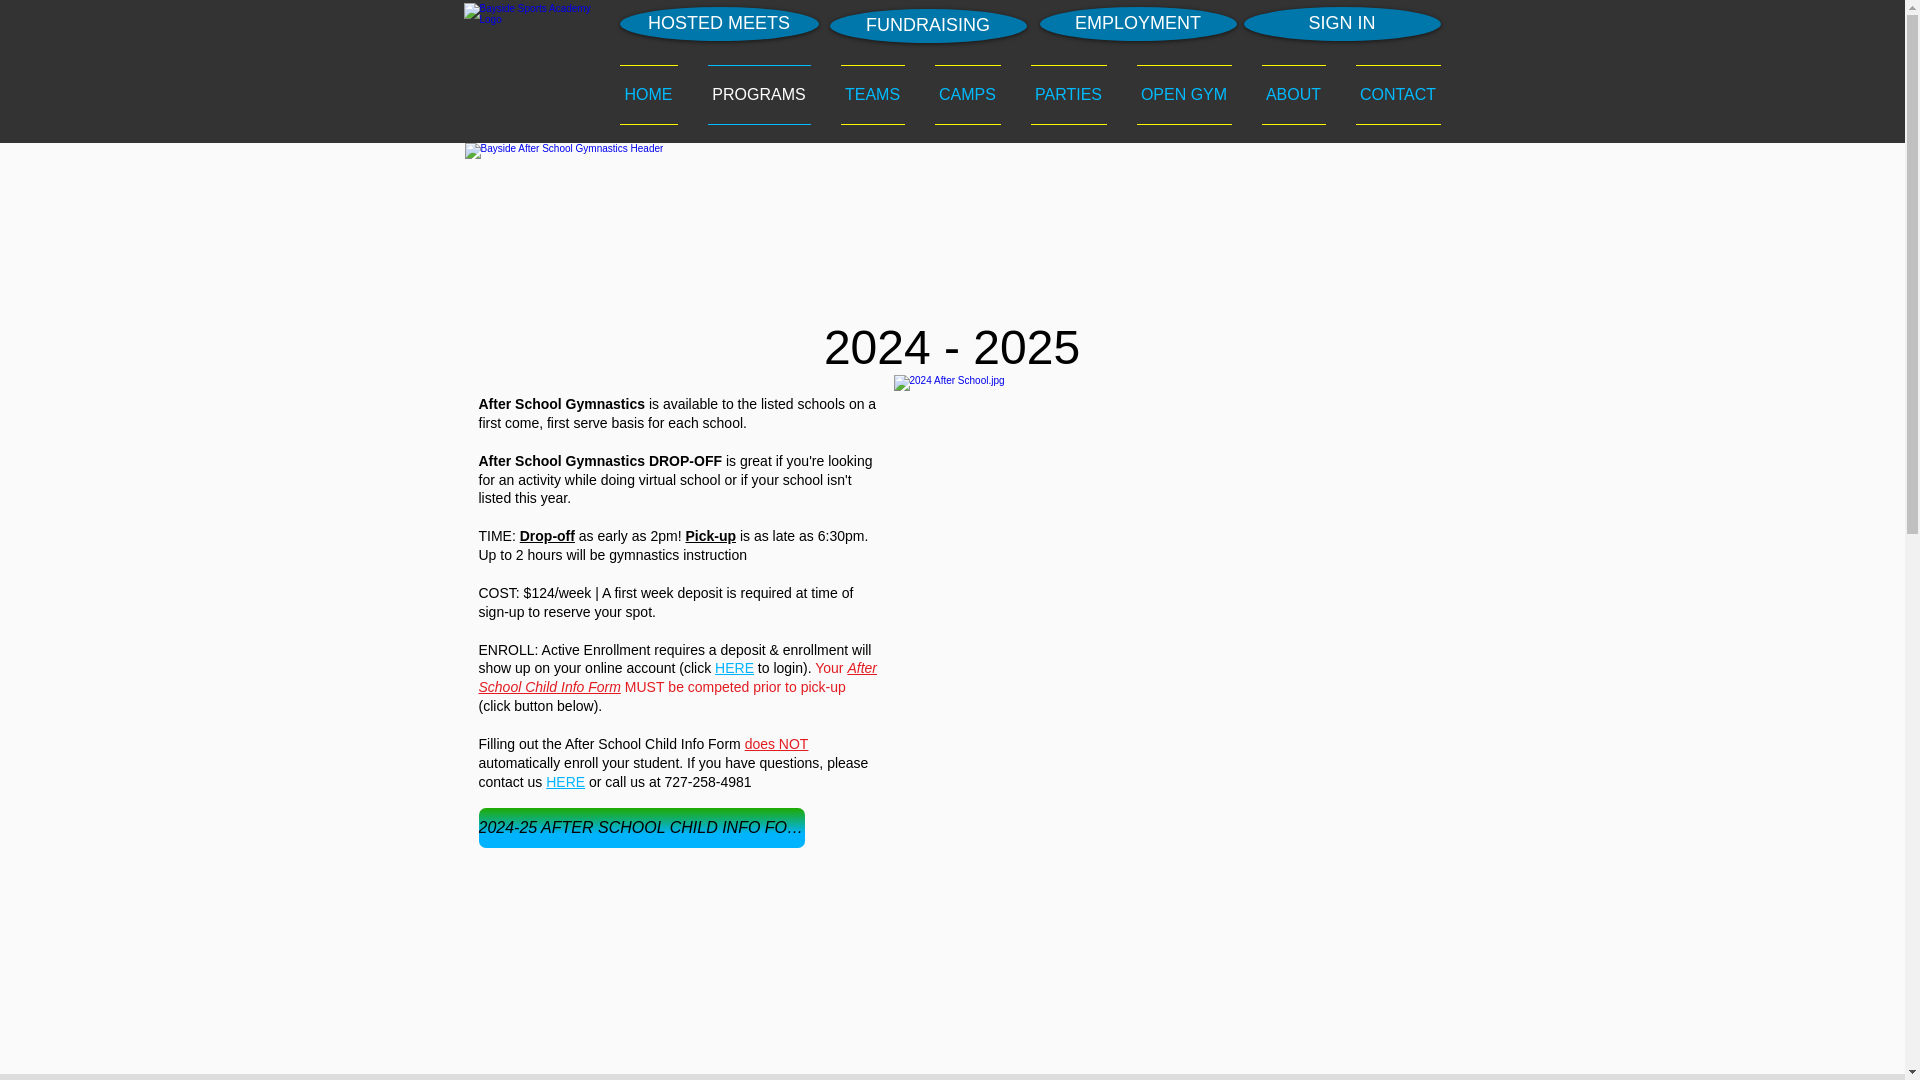  What do you see at coordinates (1184, 94) in the screenshot?
I see `OPEN GYM` at bounding box center [1184, 94].